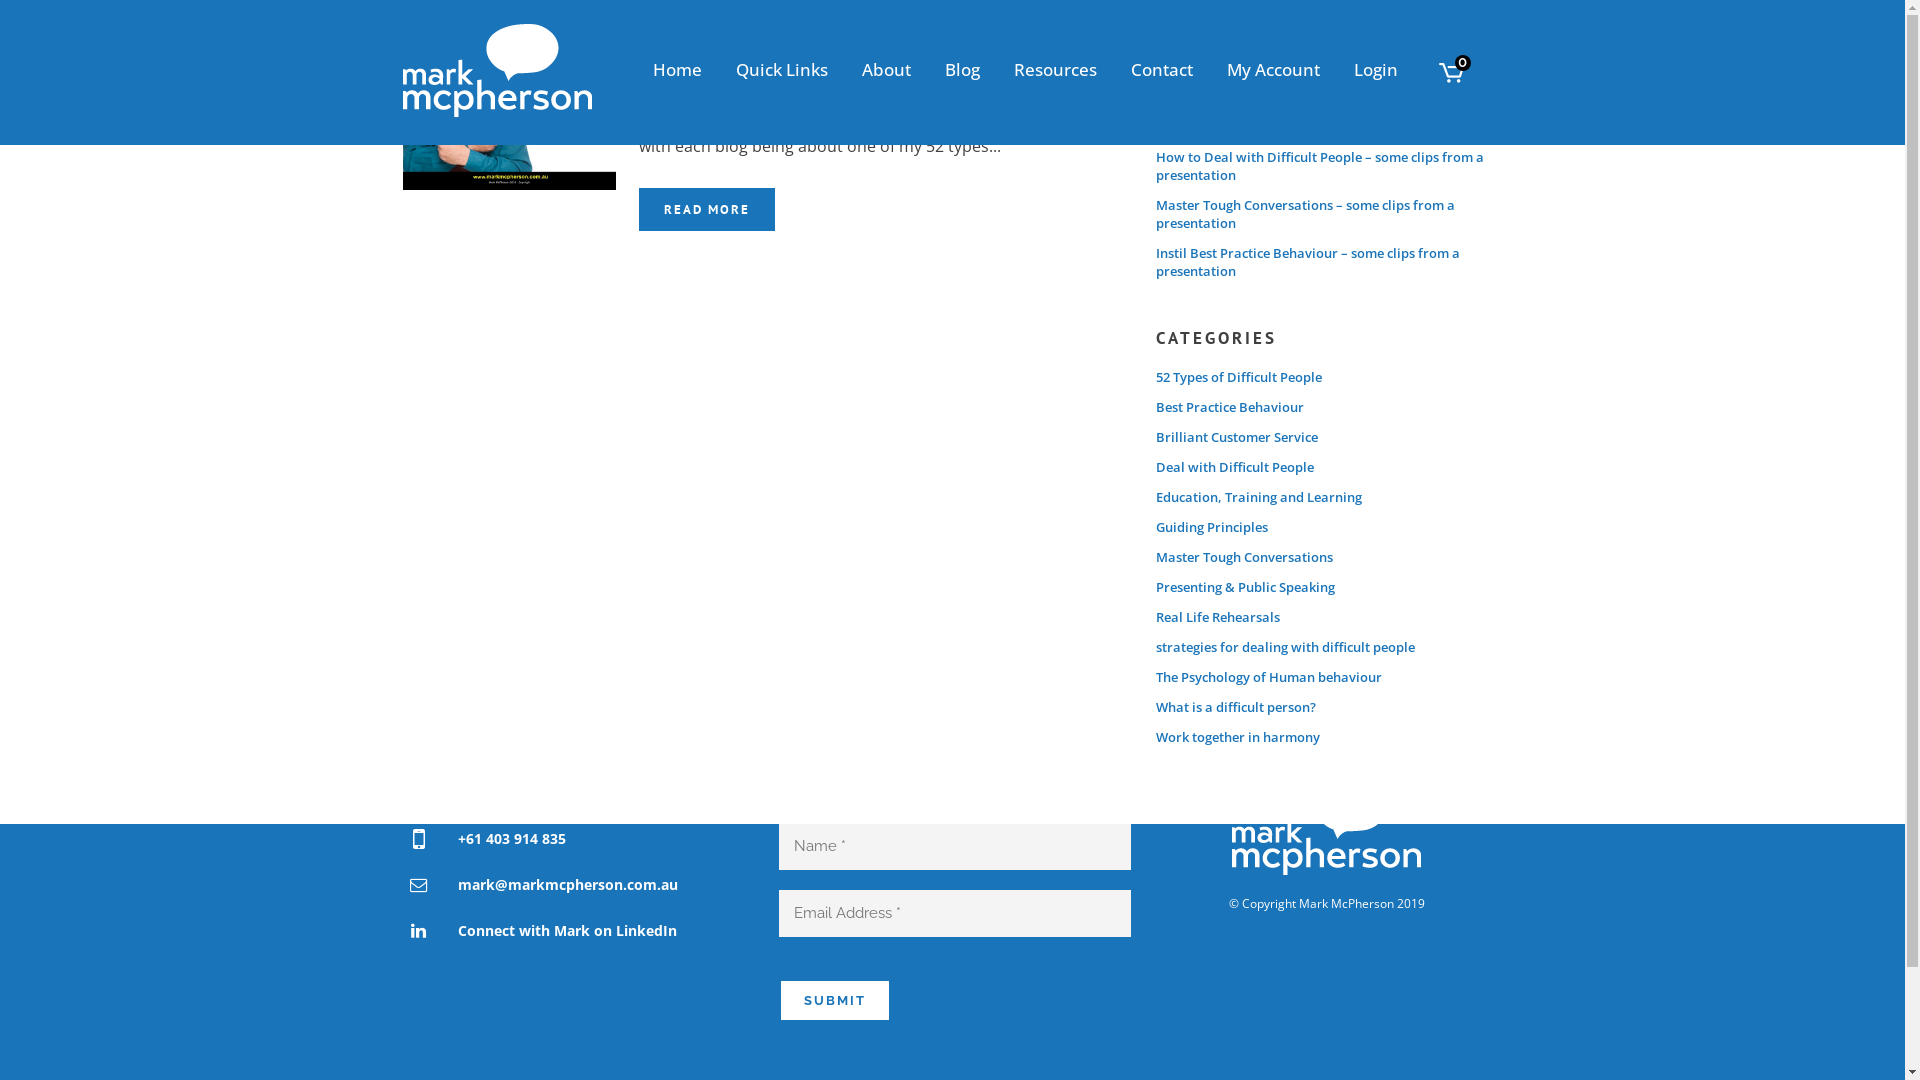 The width and height of the screenshot is (1920, 1080). What do you see at coordinates (1237, 437) in the screenshot?
I see `Brilliant Customer Service` at bounding box center [1237, 437].